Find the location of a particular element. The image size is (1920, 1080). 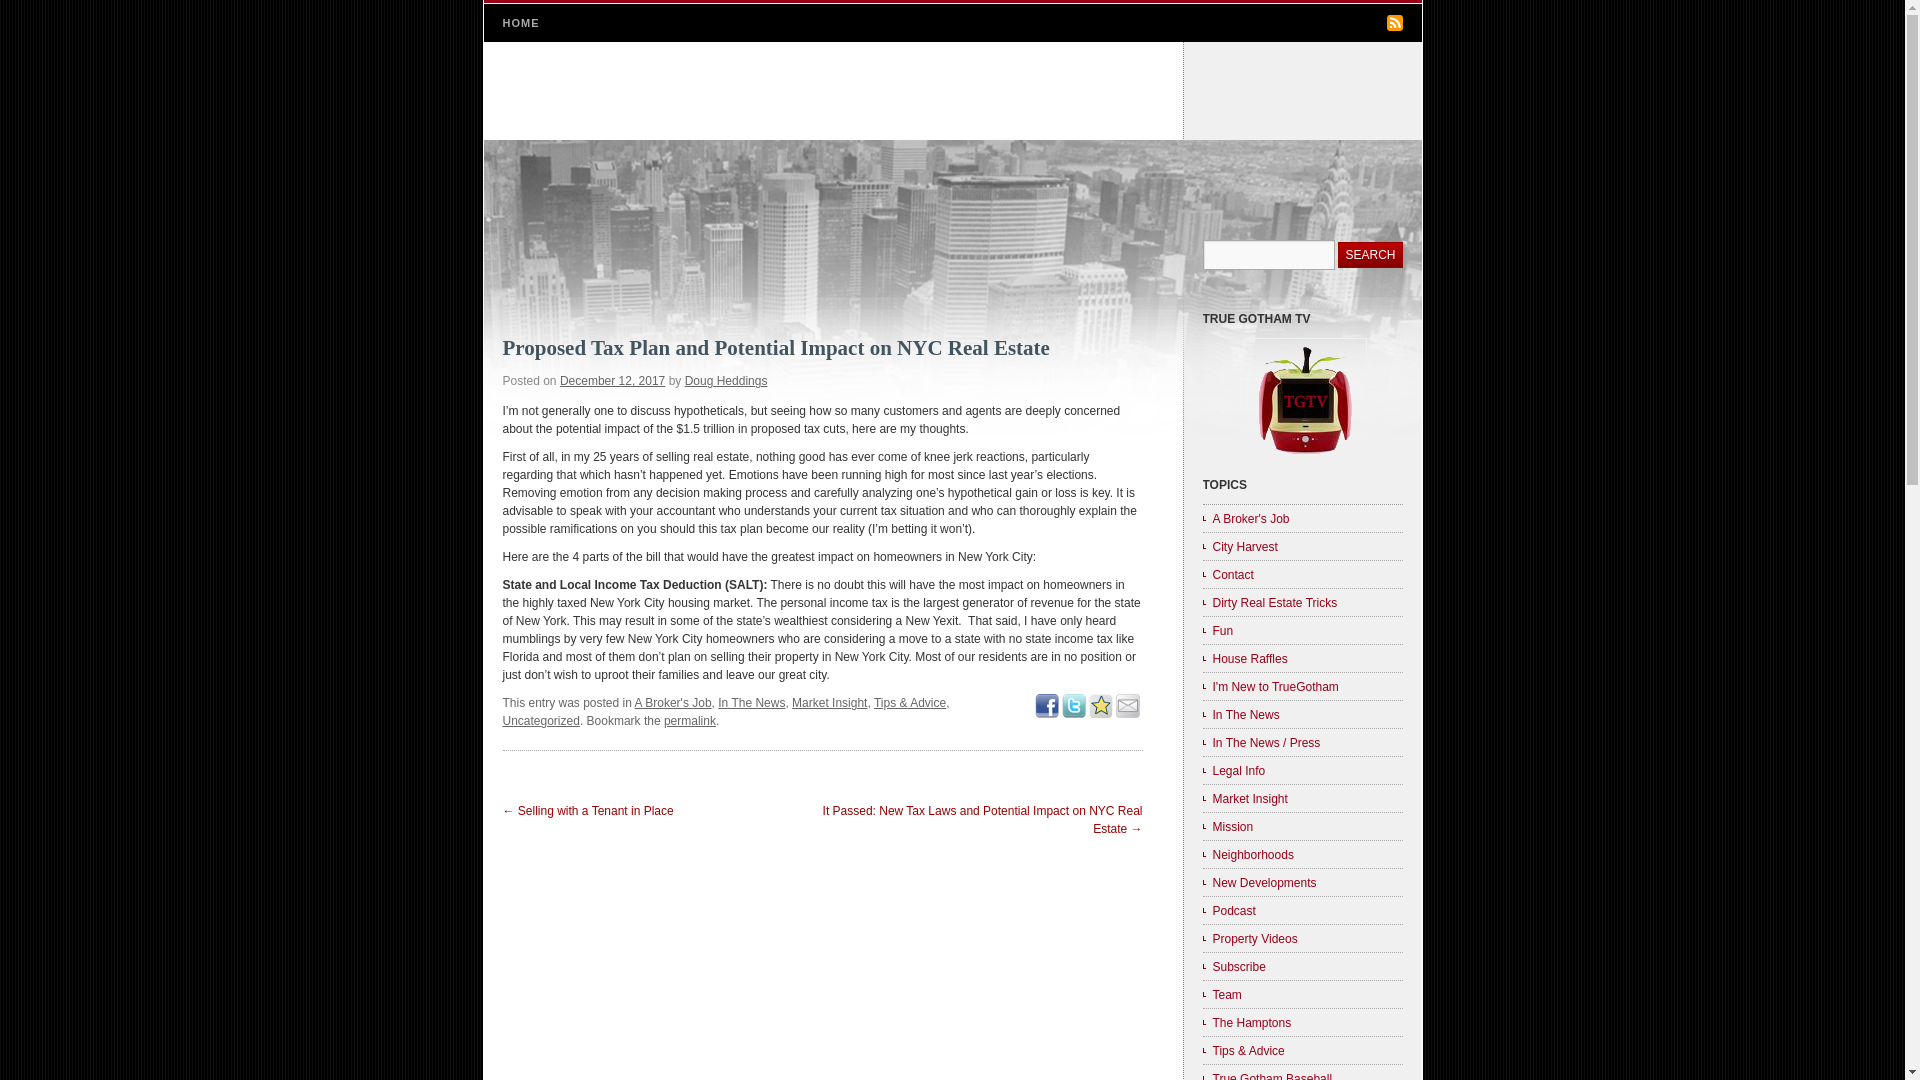

Podcast is located at coordinates (1301, 910).